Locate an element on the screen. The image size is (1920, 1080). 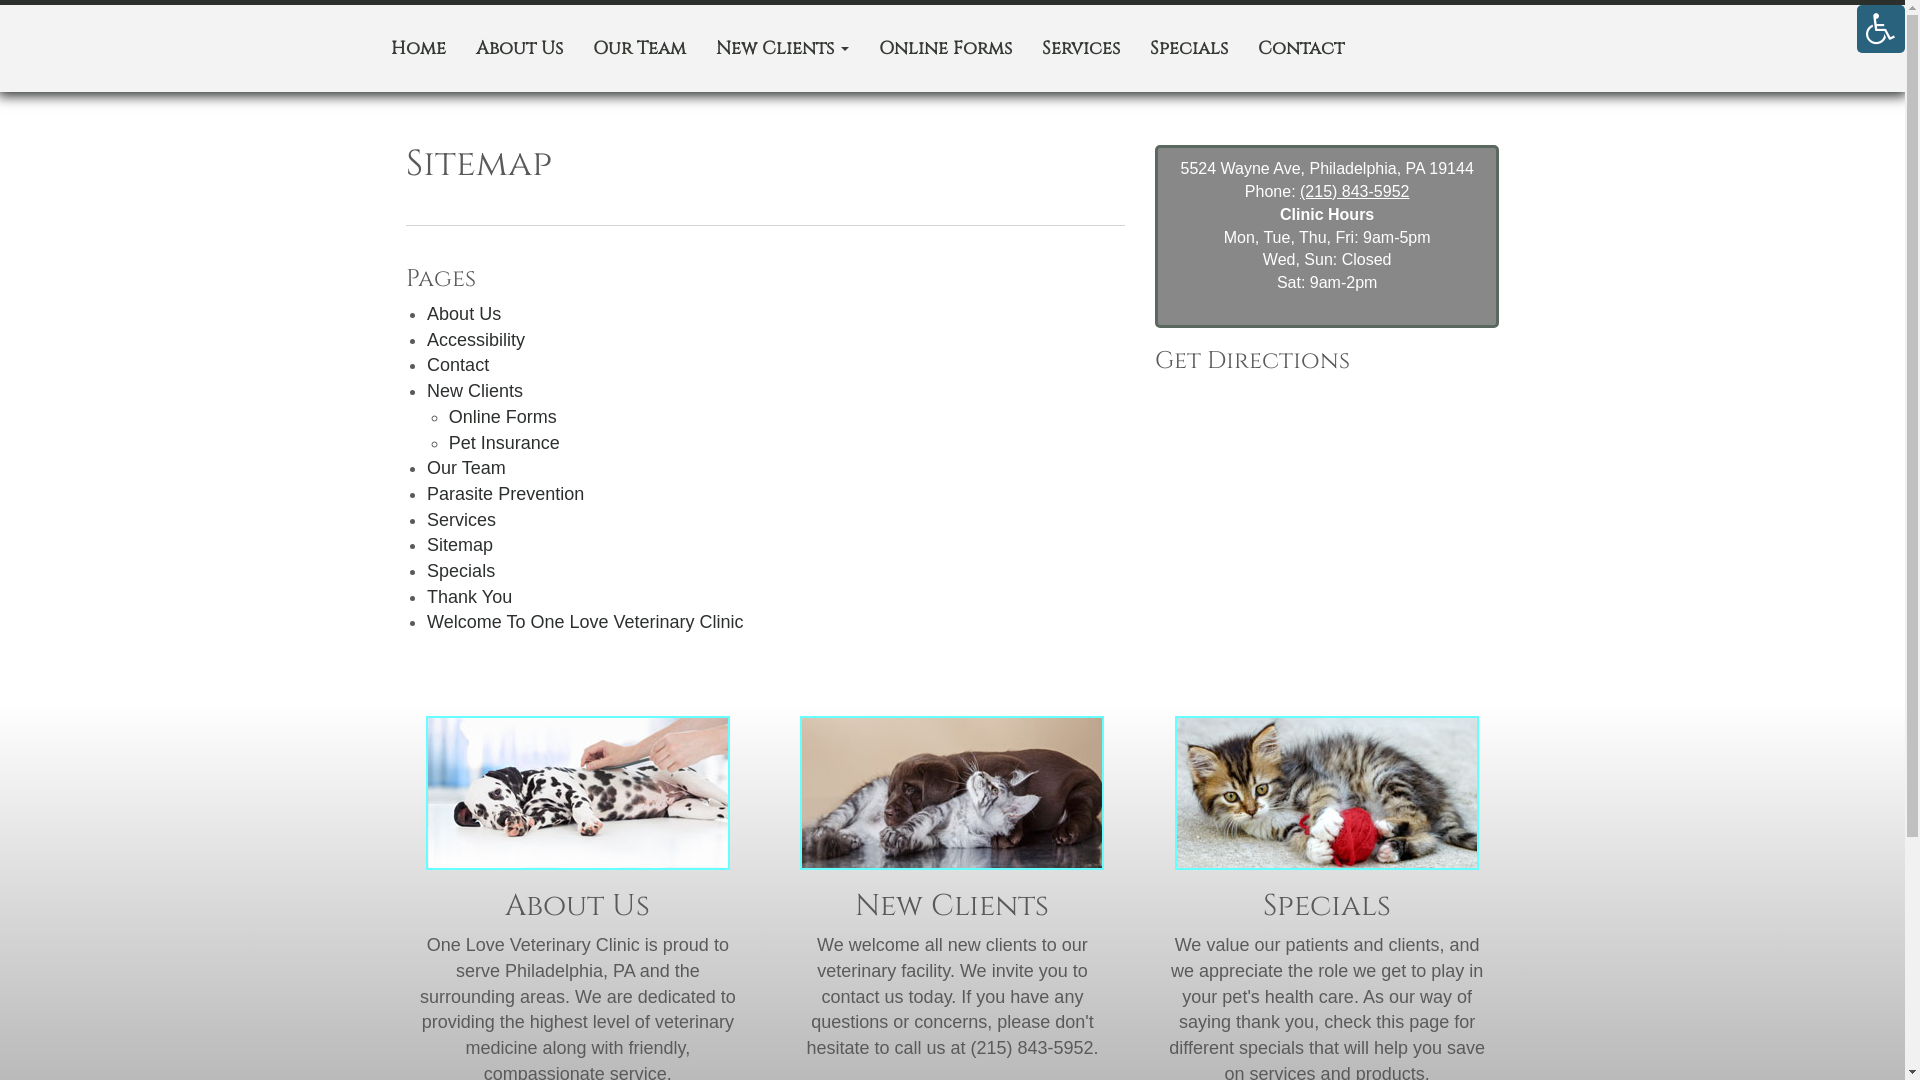
Welcome To One Love Veterinary Clinic is located at coordinates (586, 622).